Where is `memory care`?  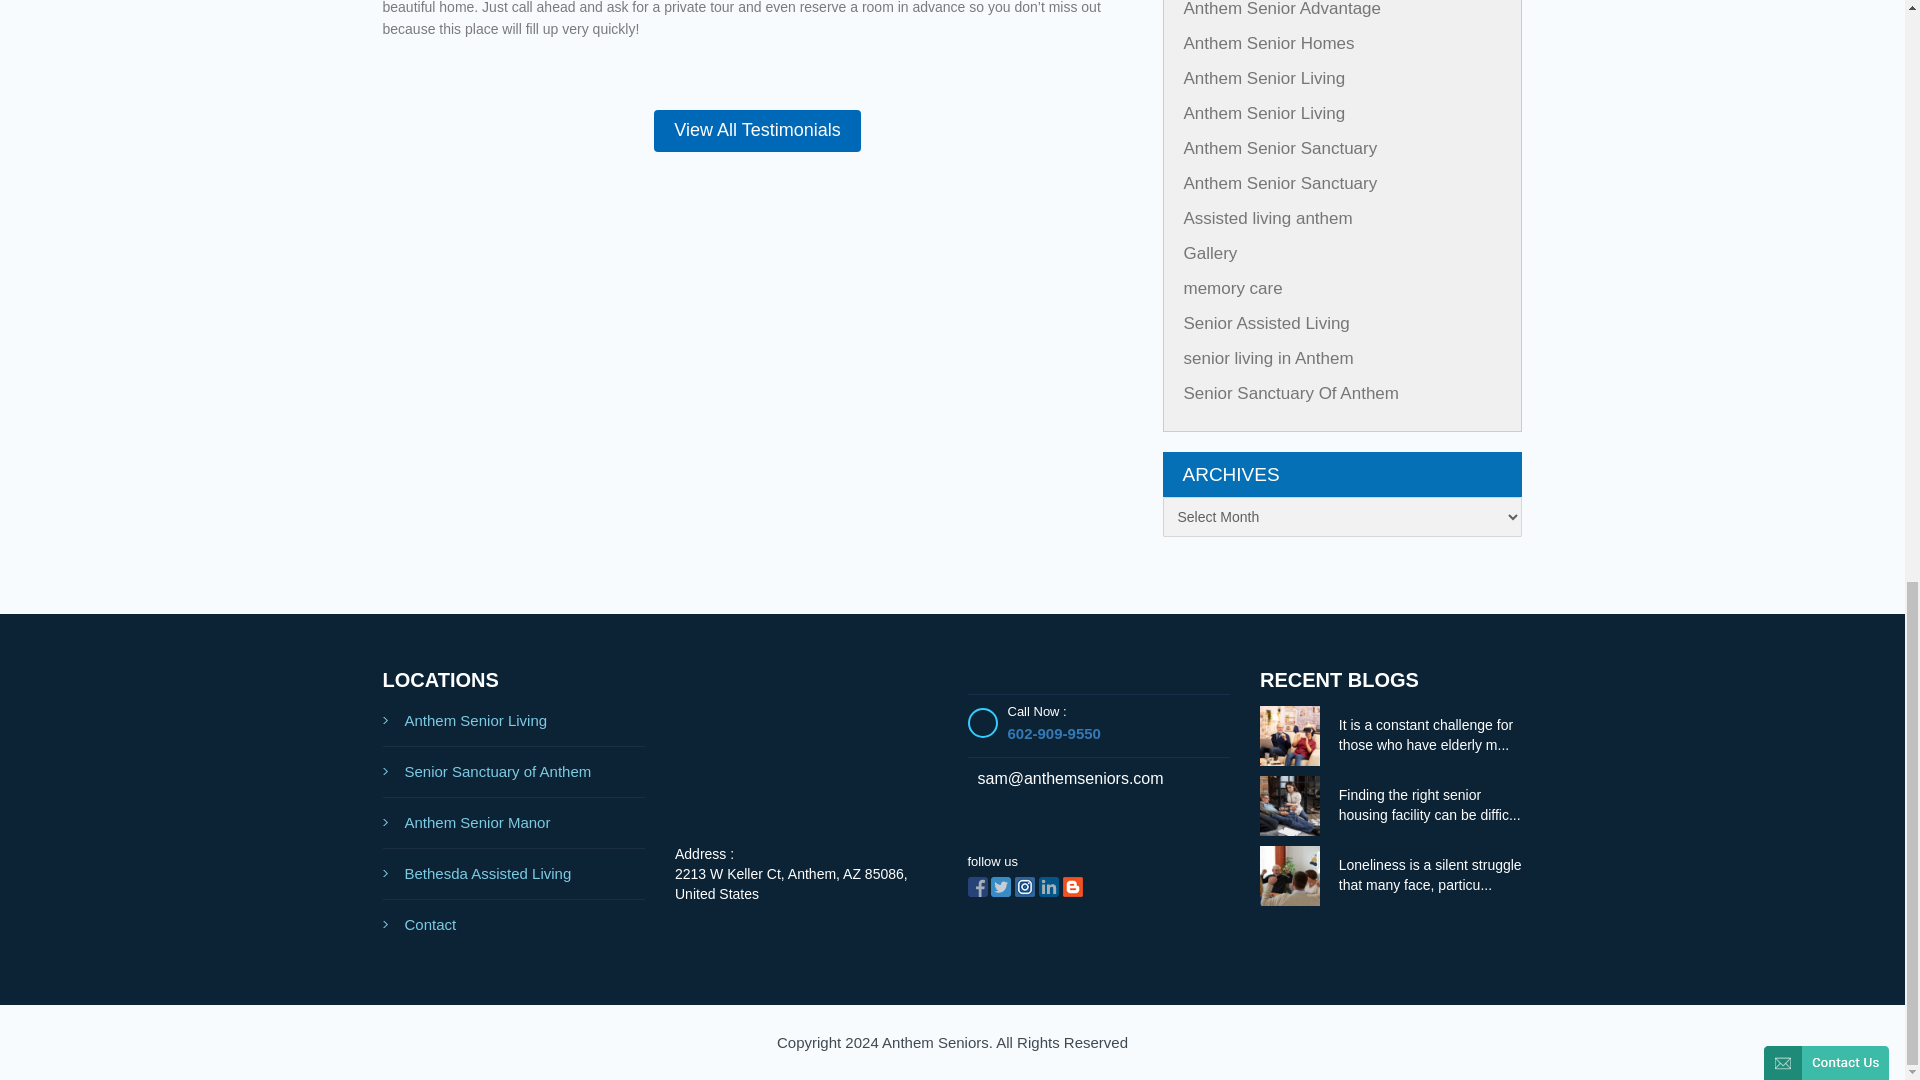
memory care is located at coordinates (1233, 288).